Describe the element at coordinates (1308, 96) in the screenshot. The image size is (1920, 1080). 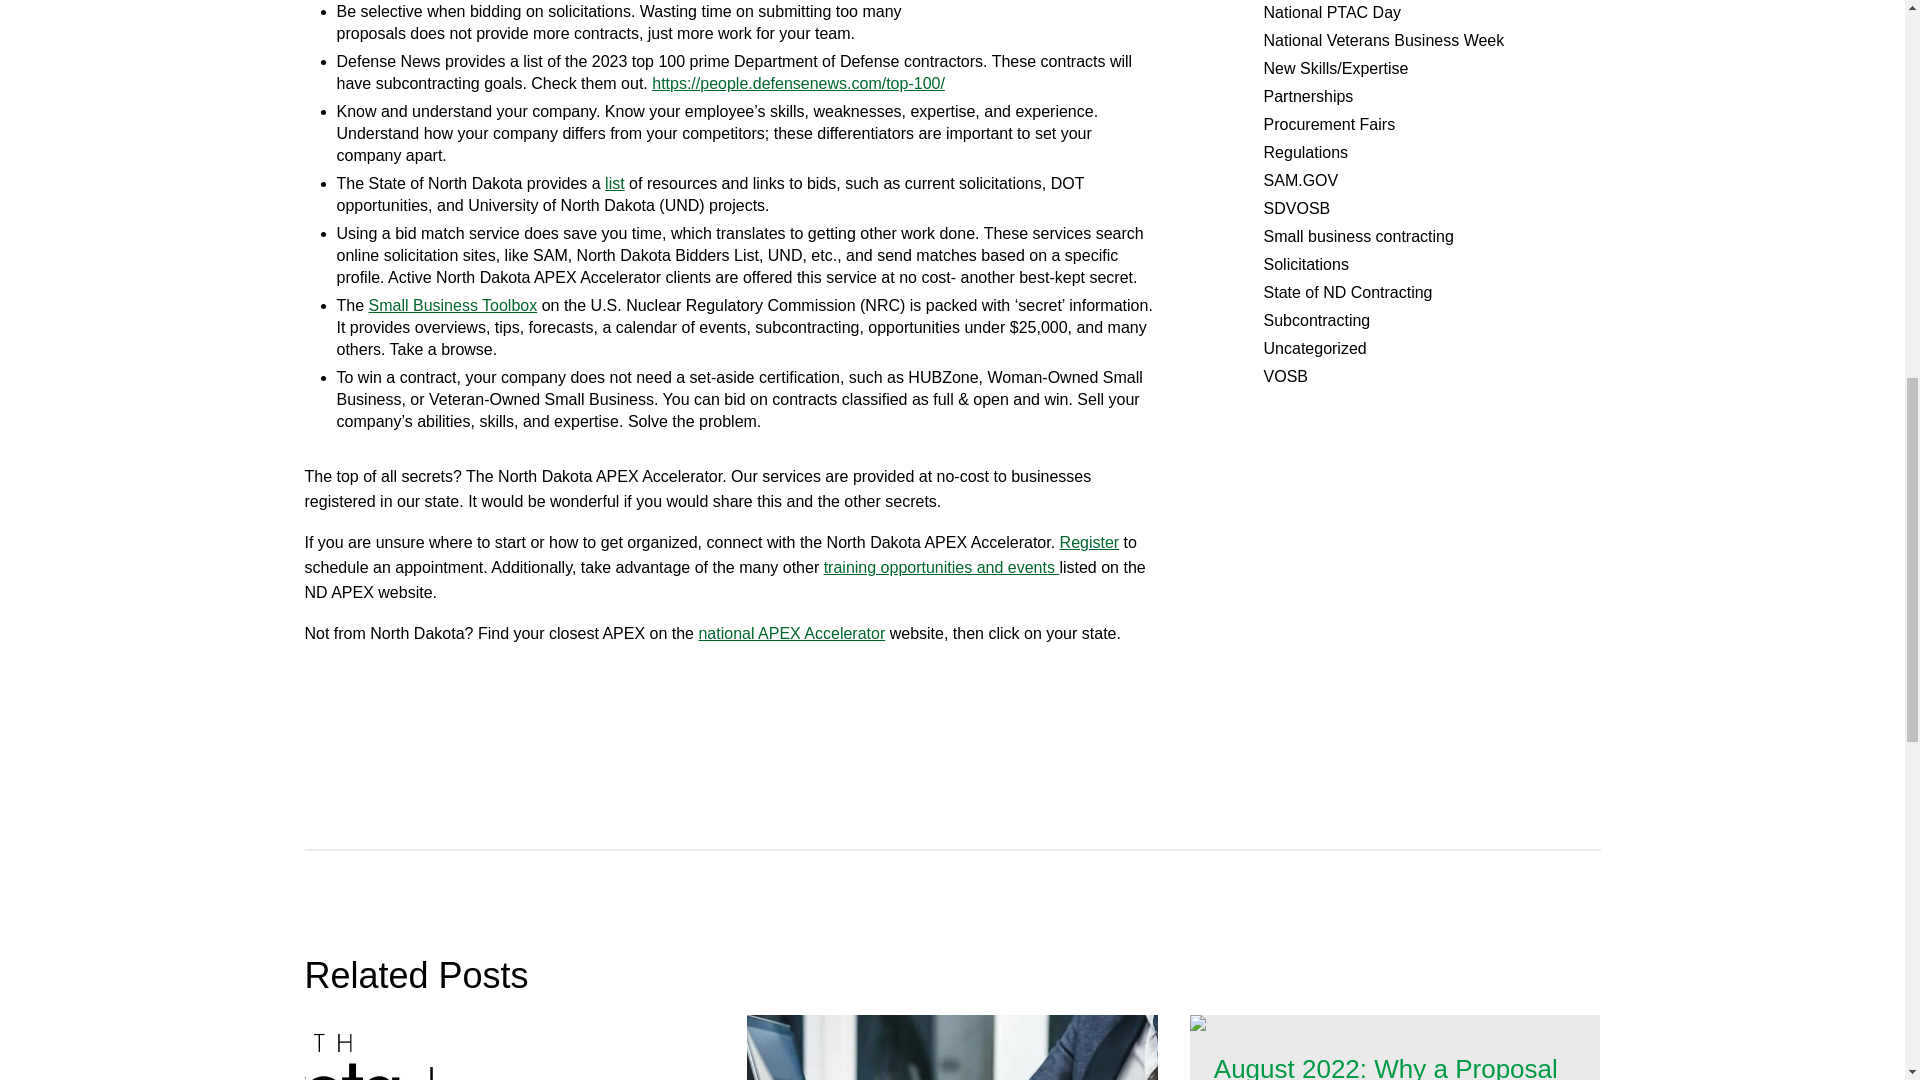
I see `Partnerships` at that location.